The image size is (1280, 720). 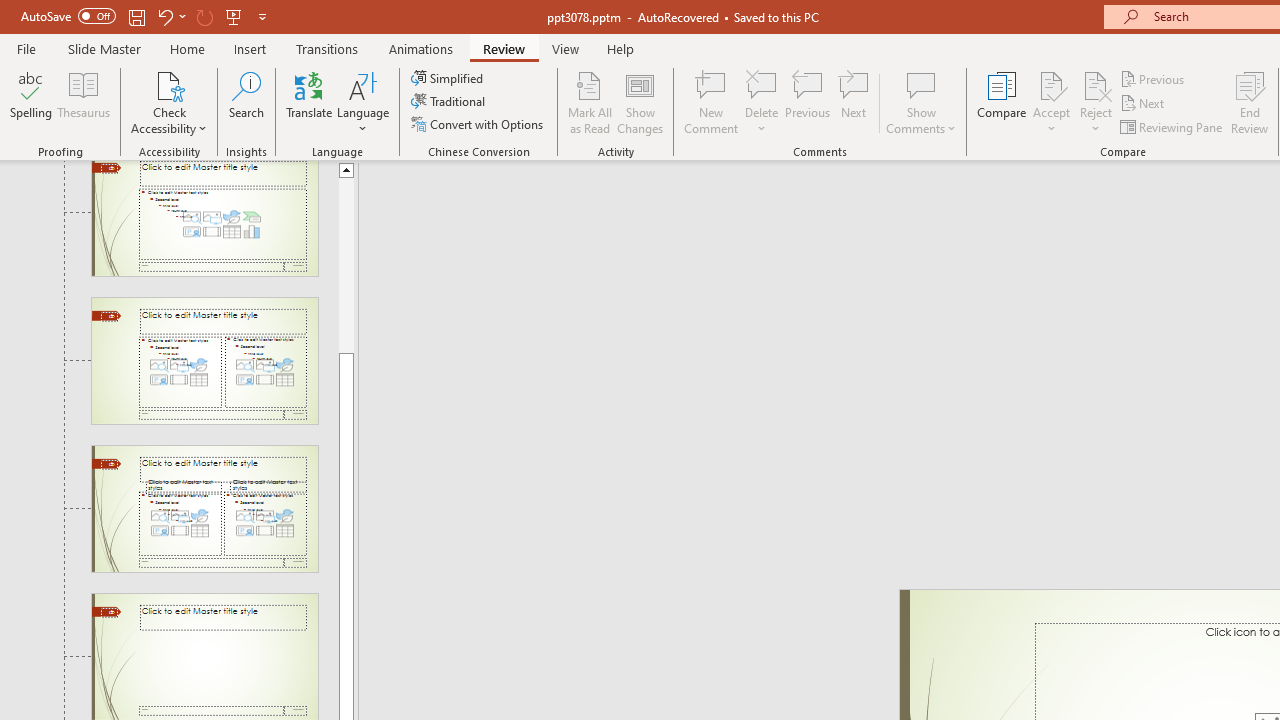 What do you see at coordinates (204, 508) in the screenshot?
I see `Slide Comparison Layout: used by no slides` at bounding box center [204, 508].